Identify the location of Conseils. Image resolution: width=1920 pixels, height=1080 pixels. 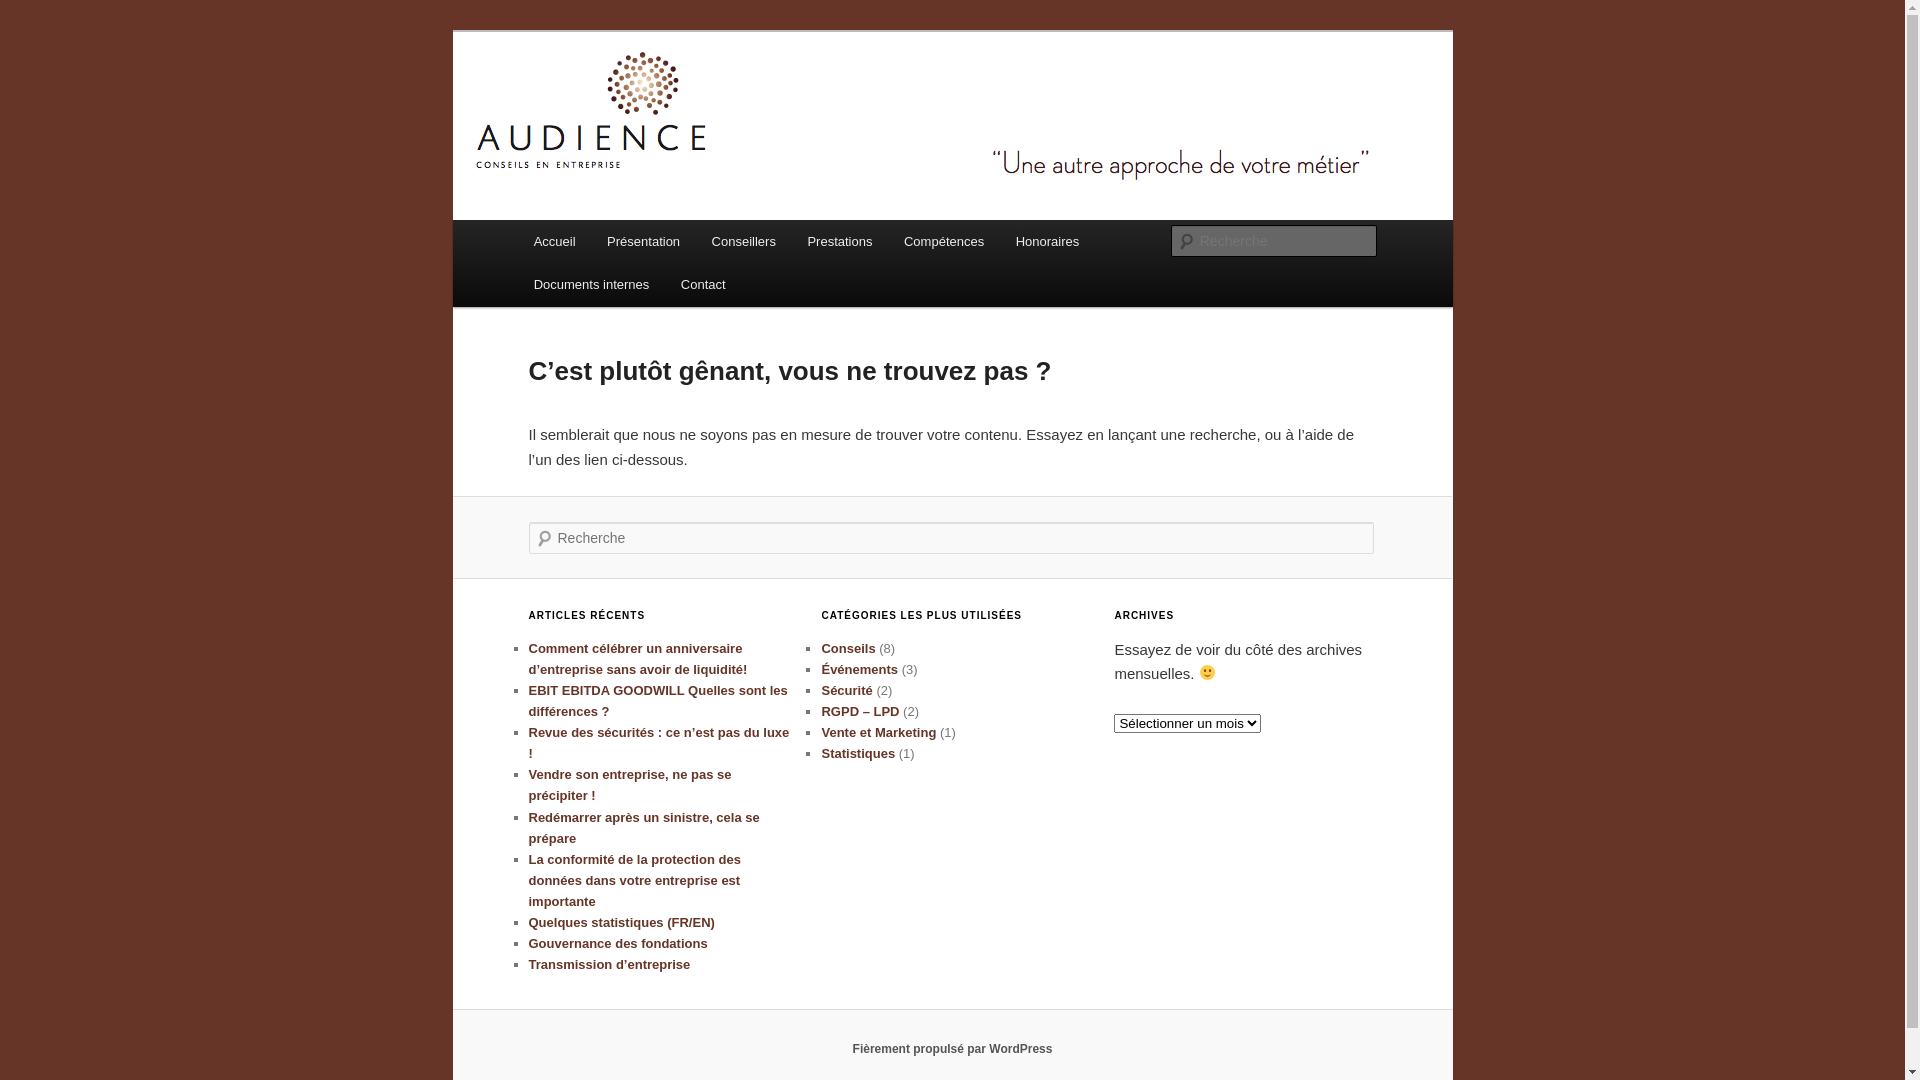
(848, 648).